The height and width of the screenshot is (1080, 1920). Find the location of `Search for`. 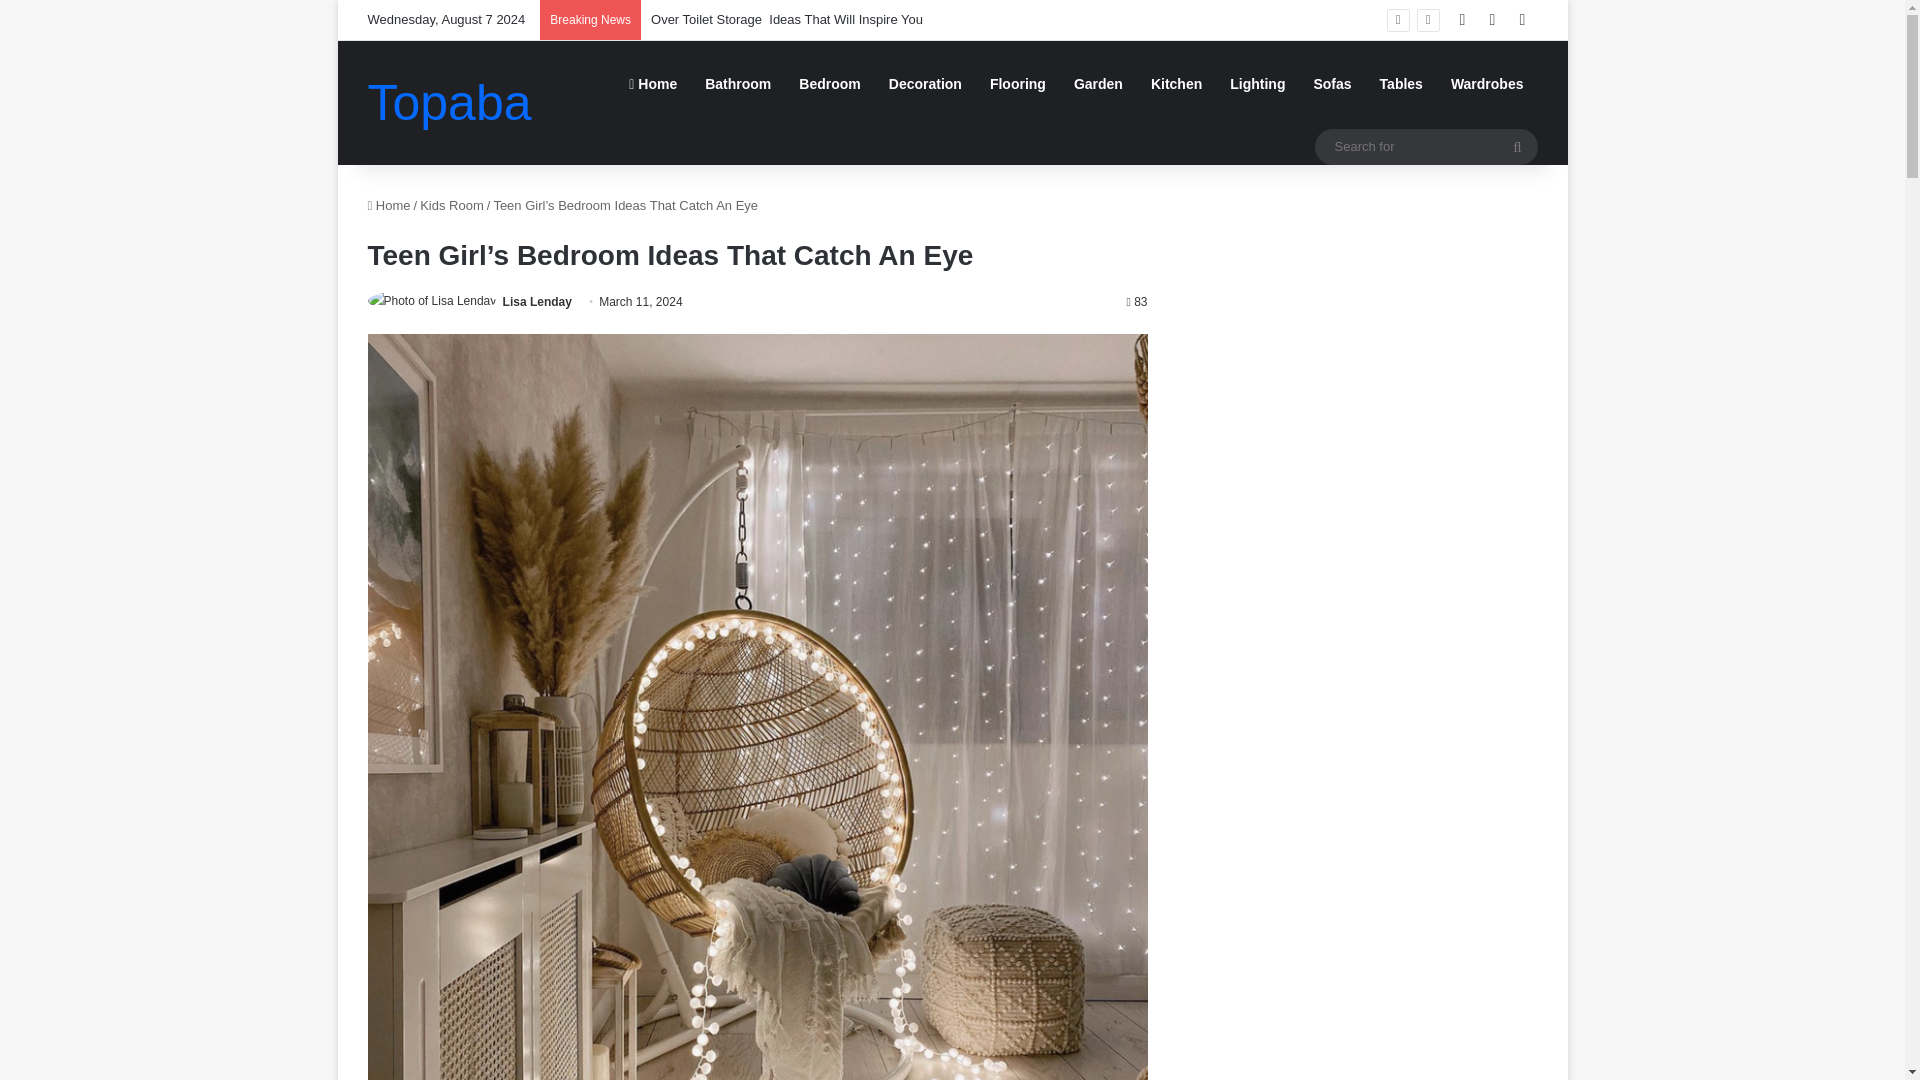

Search for is located at coordinates (1425, 146).